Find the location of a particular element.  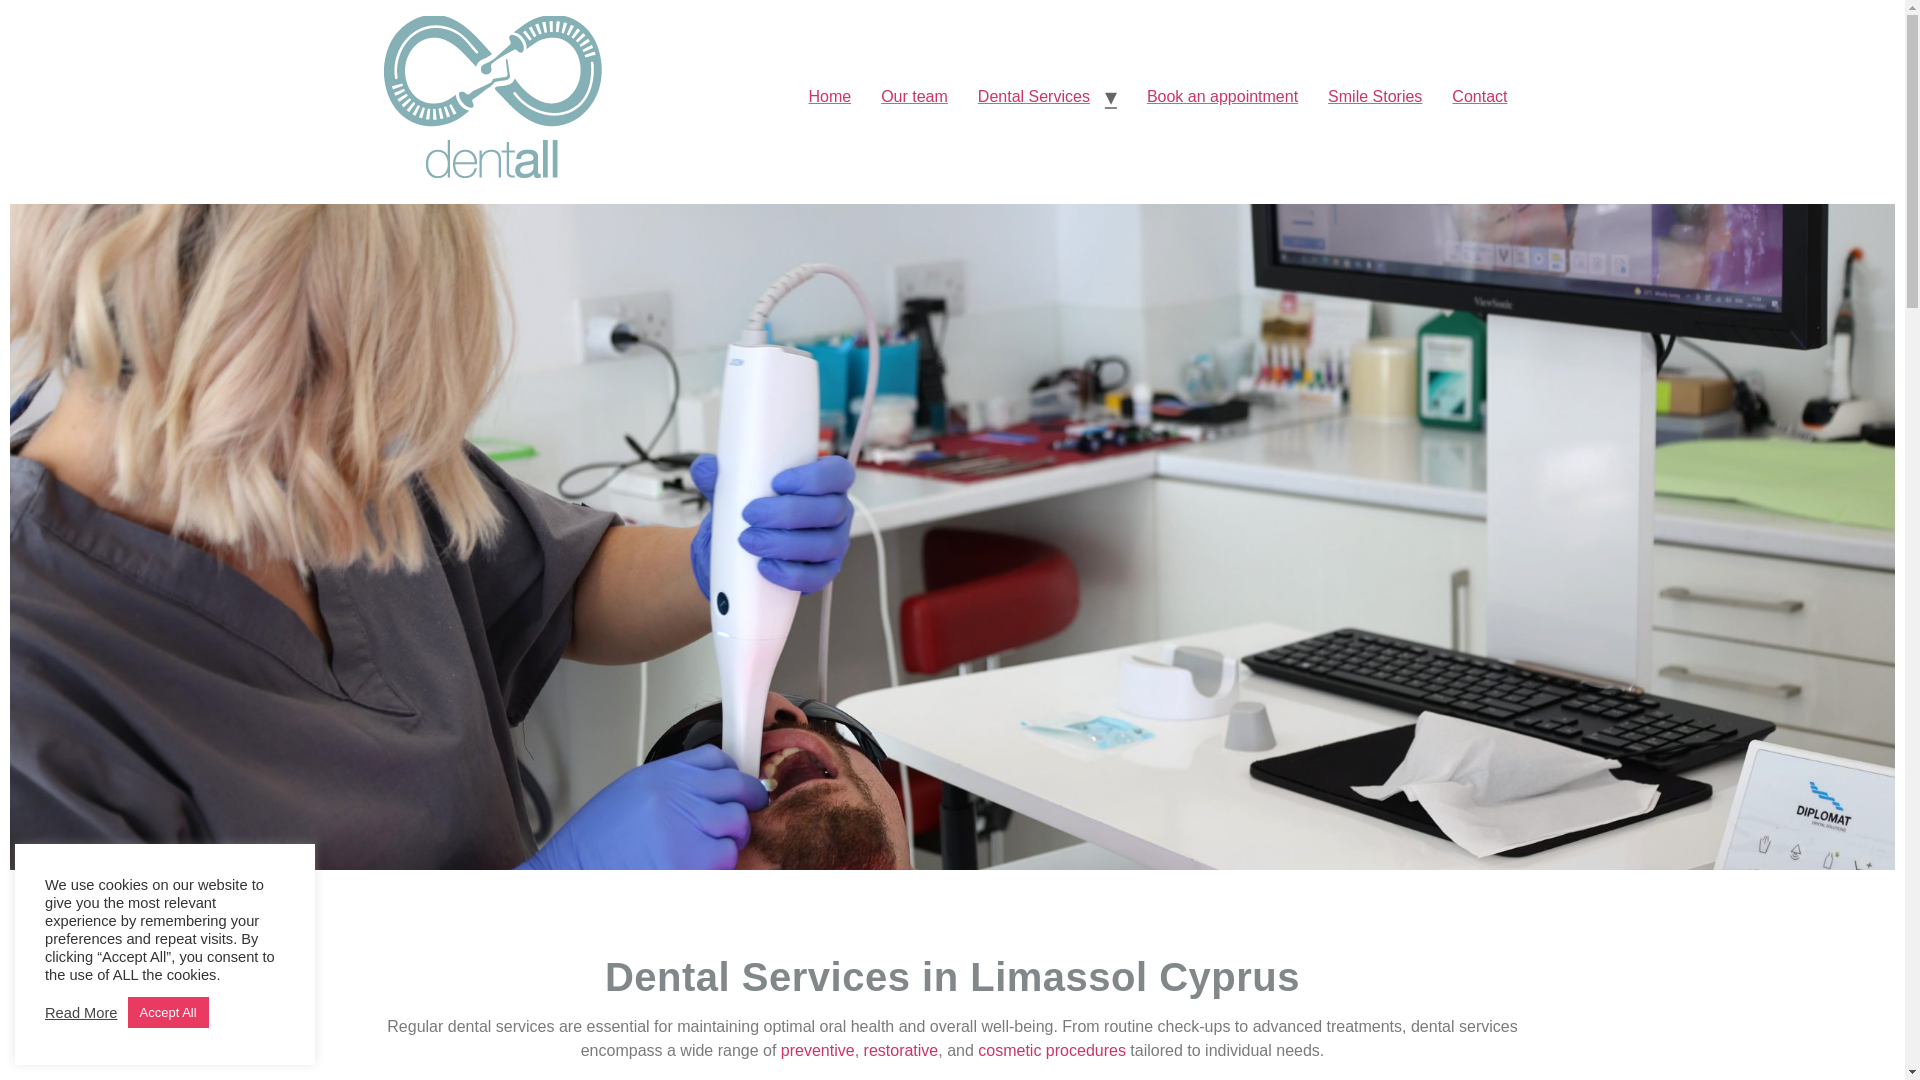

cosmetic procedures is located at coordinates (1051, 1050).